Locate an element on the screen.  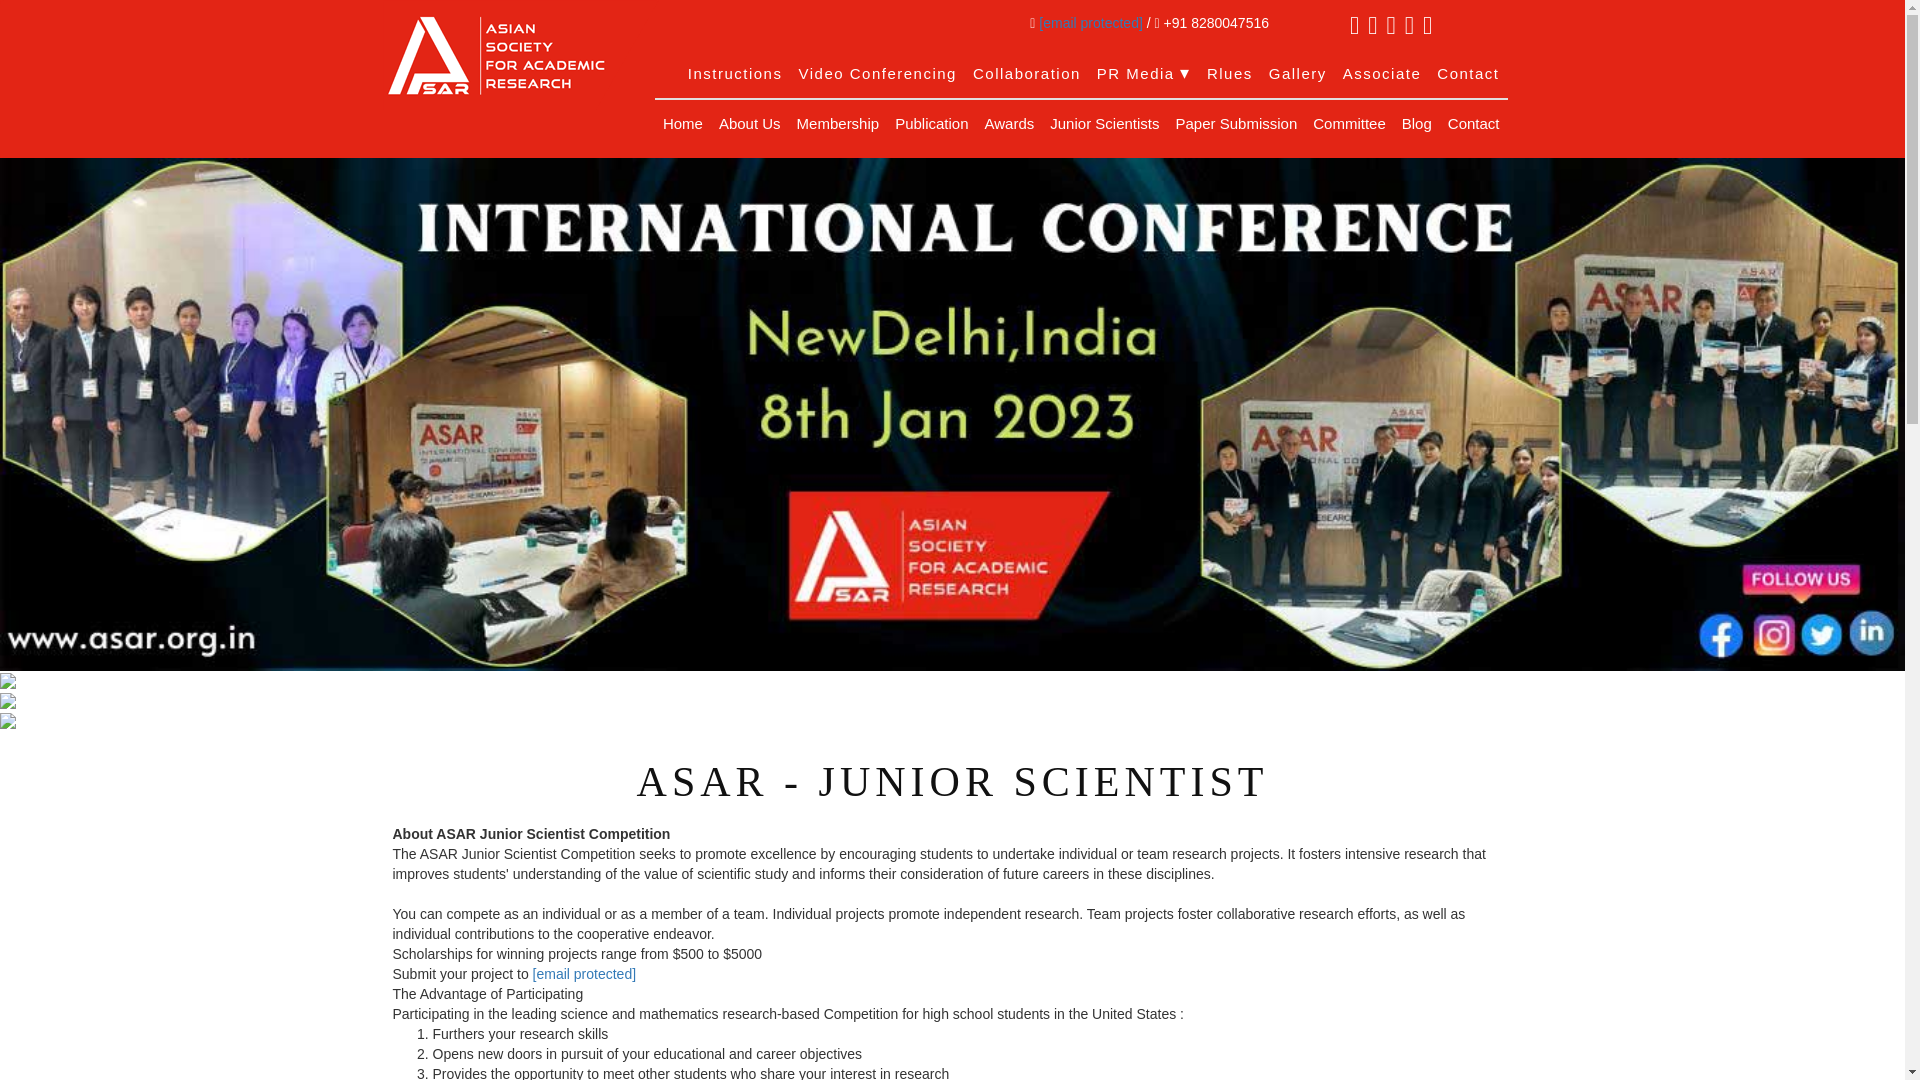
Paper Submission is located at coordinates (1236, 124).